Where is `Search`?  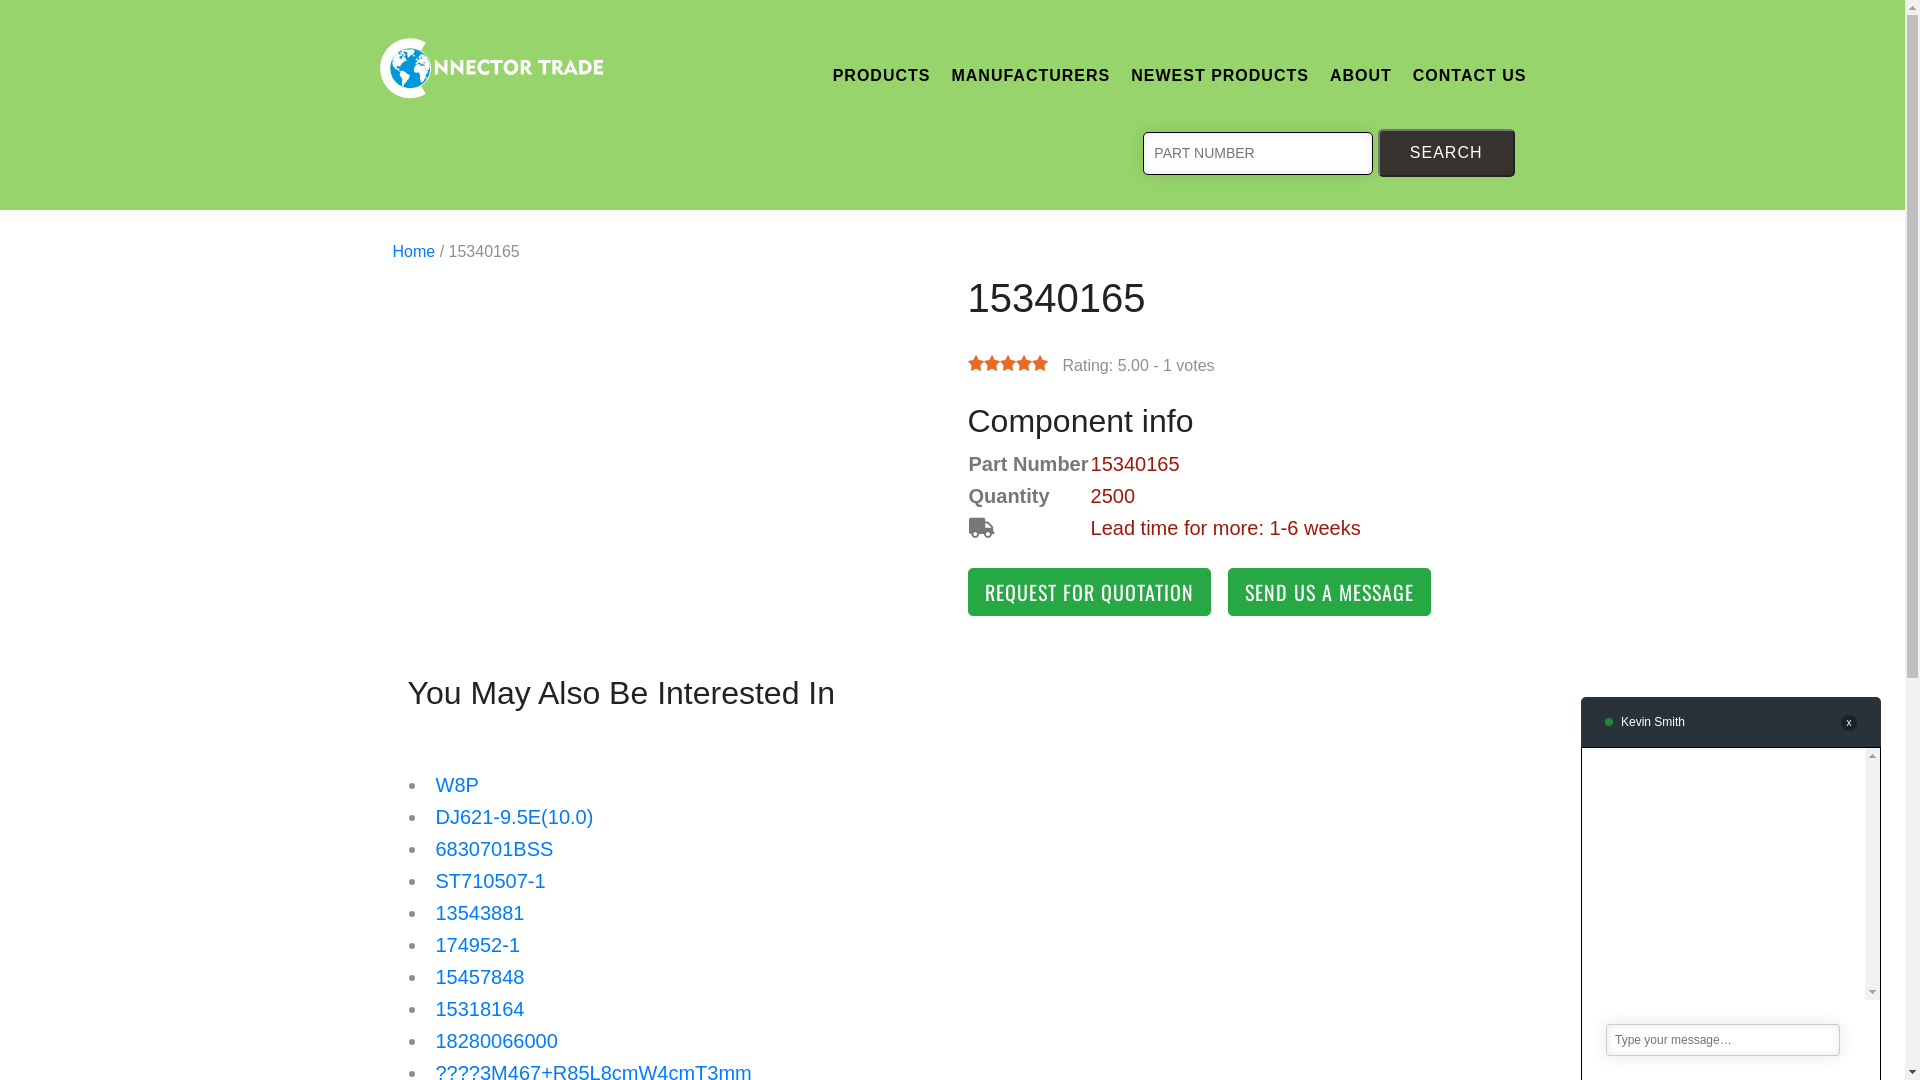
Search is located at coordinates (1446, 153).